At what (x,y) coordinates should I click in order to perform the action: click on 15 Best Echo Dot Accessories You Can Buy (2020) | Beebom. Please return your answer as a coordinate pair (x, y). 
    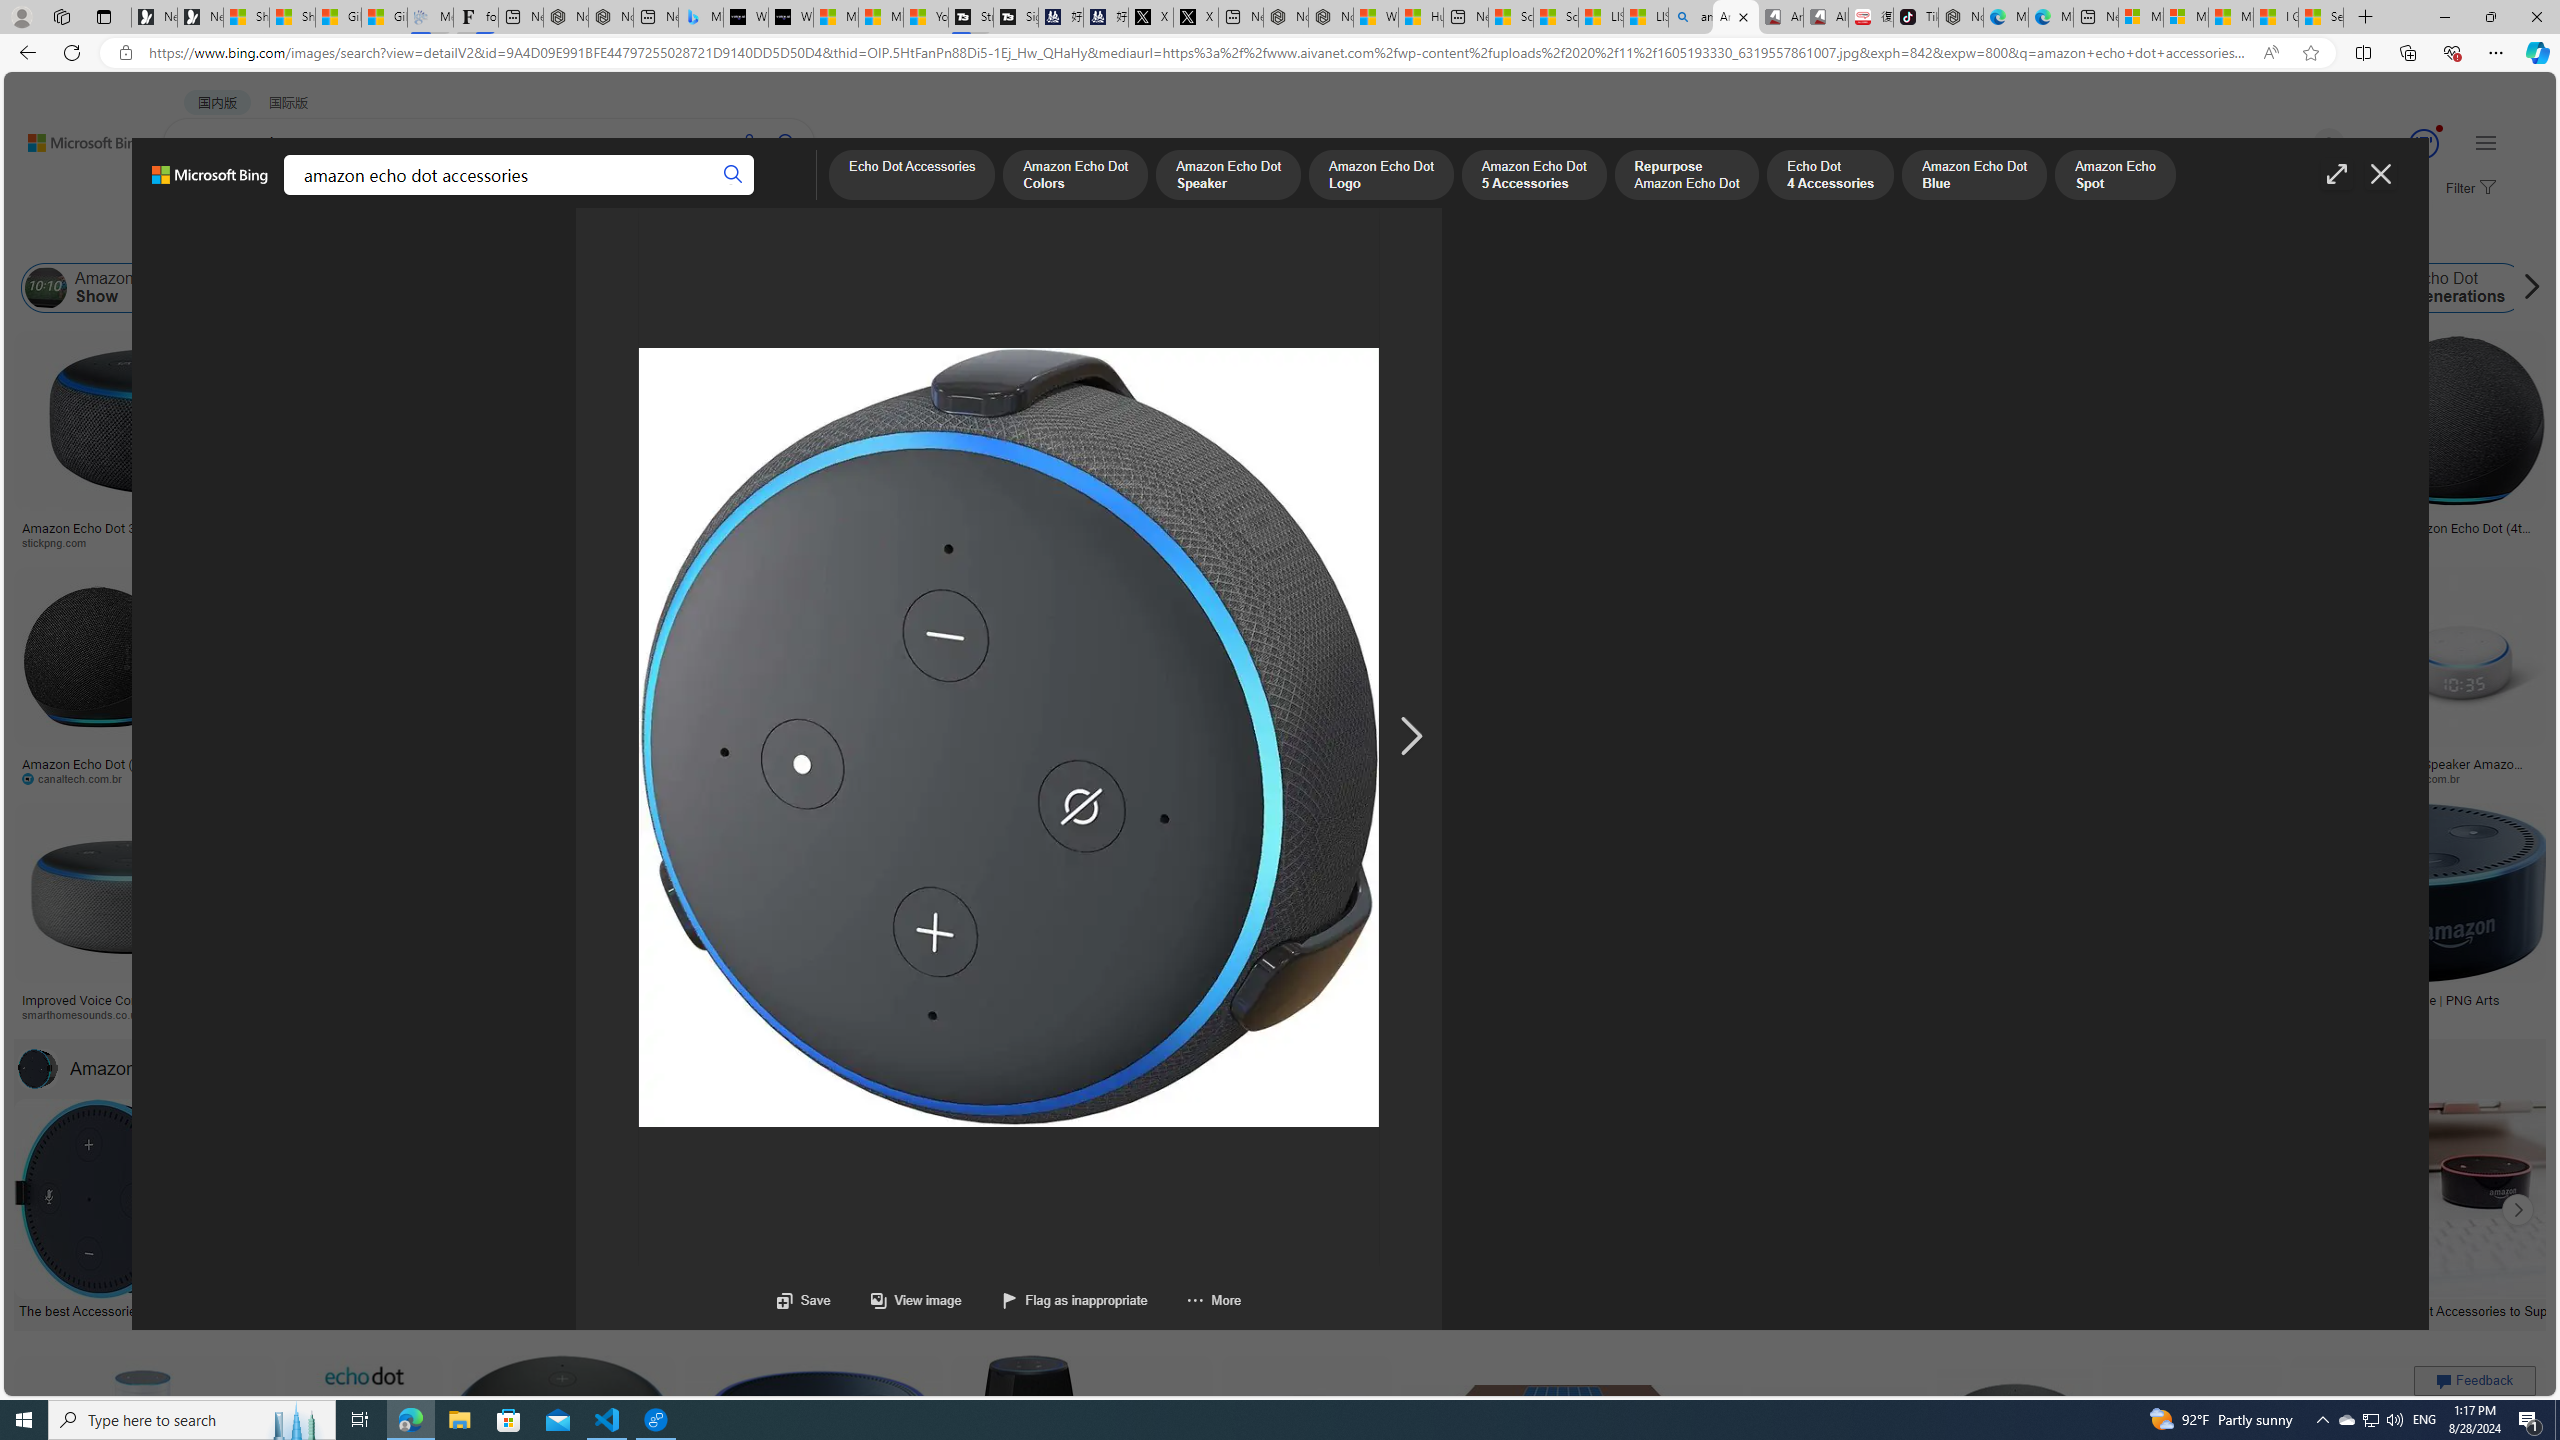
    Looking at the image, I should click on (1202, 1309).